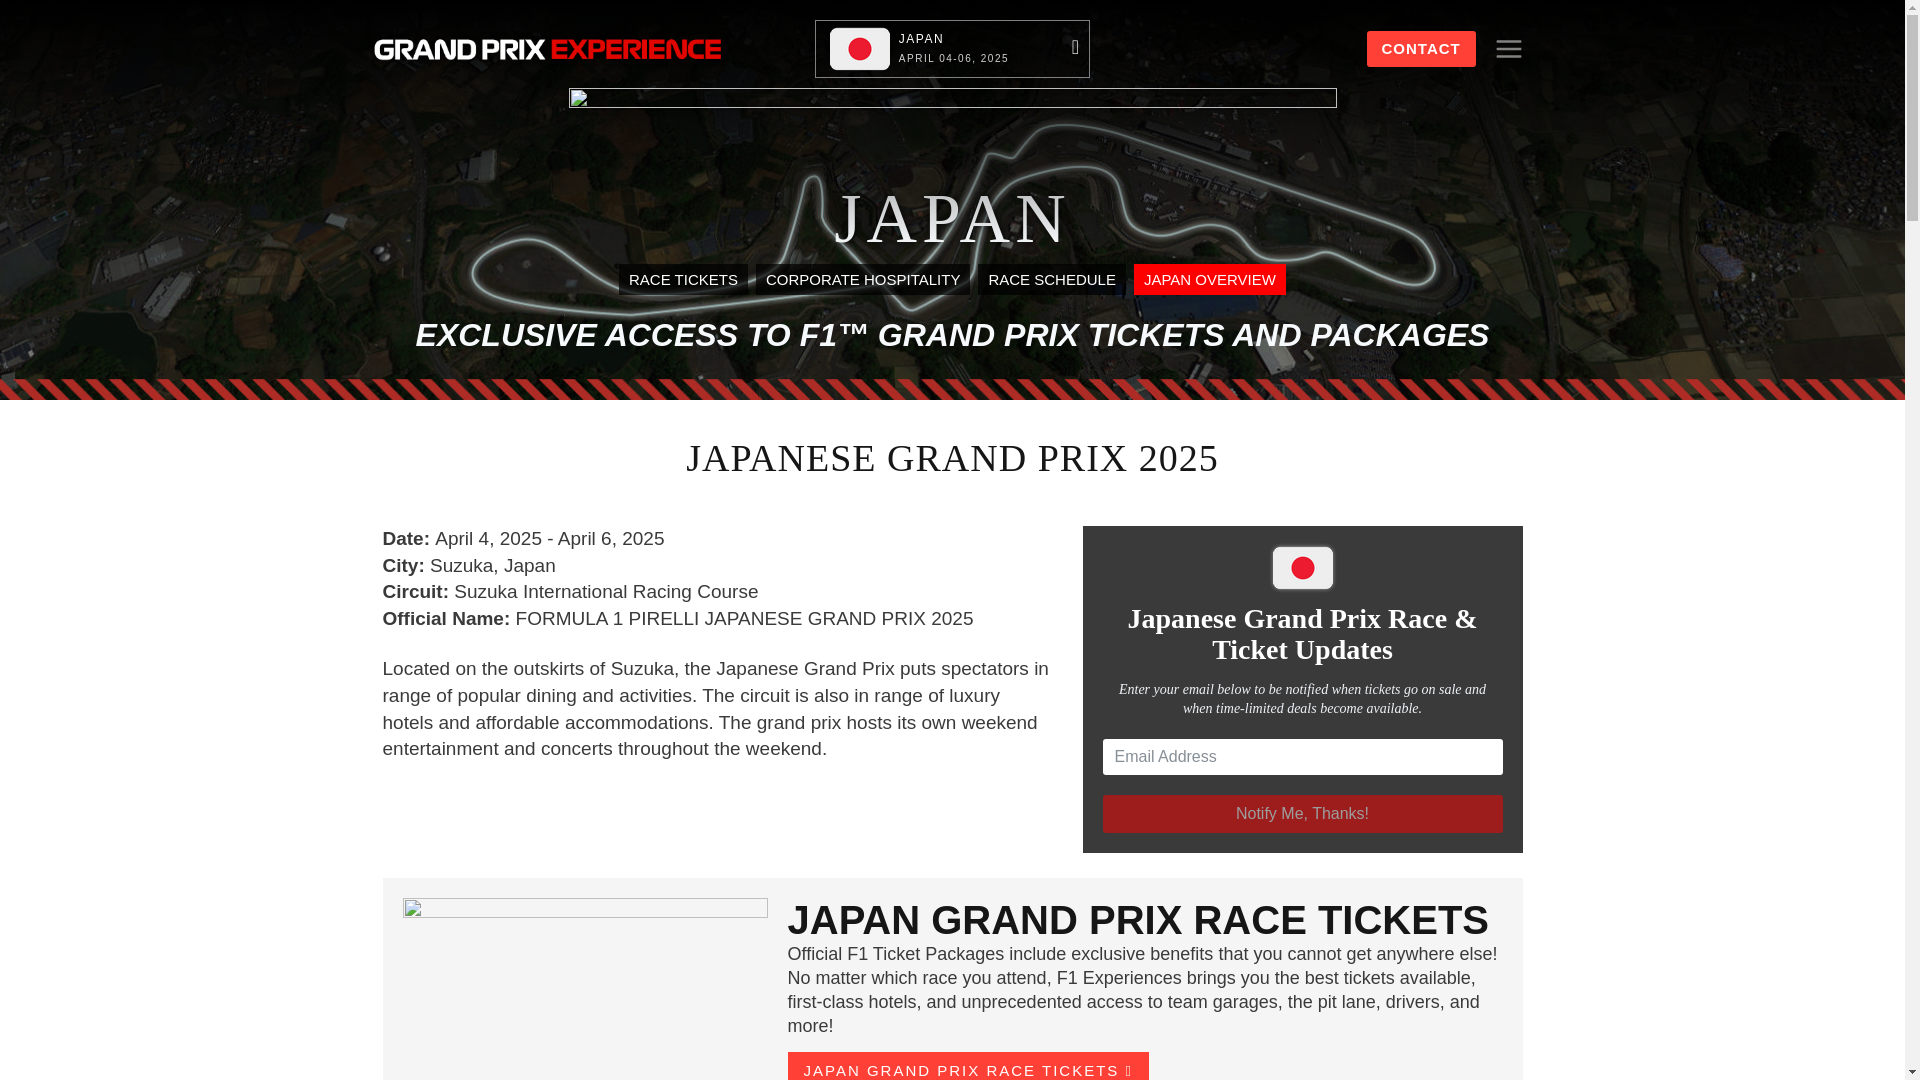 This screenshot has height=1080, width=1920. What do you see at coordinates (968, 1066) in the screenshot?
I see `JAPAN GRAND PRIX RACE TICKETS` at bounding box center [968, 1066].